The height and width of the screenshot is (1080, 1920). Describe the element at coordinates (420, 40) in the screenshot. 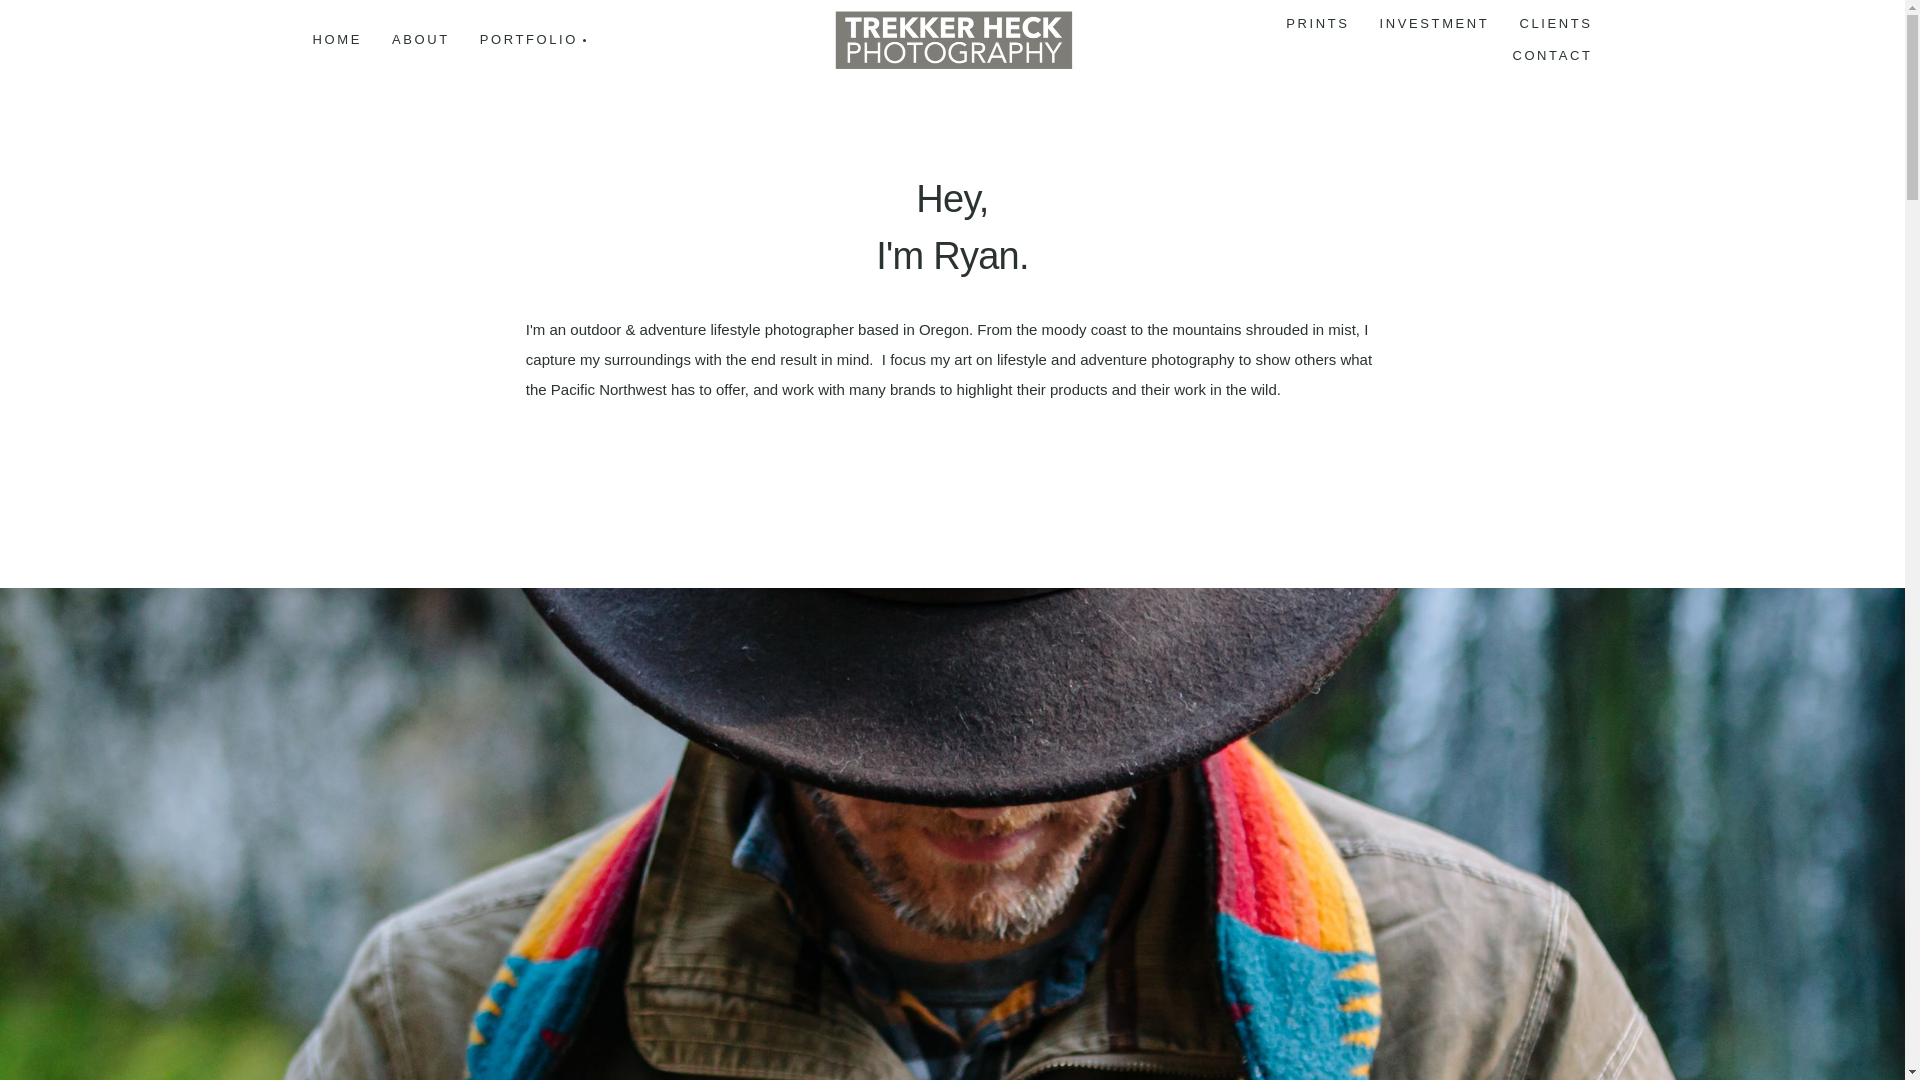

I see `ABOUT` at that location.